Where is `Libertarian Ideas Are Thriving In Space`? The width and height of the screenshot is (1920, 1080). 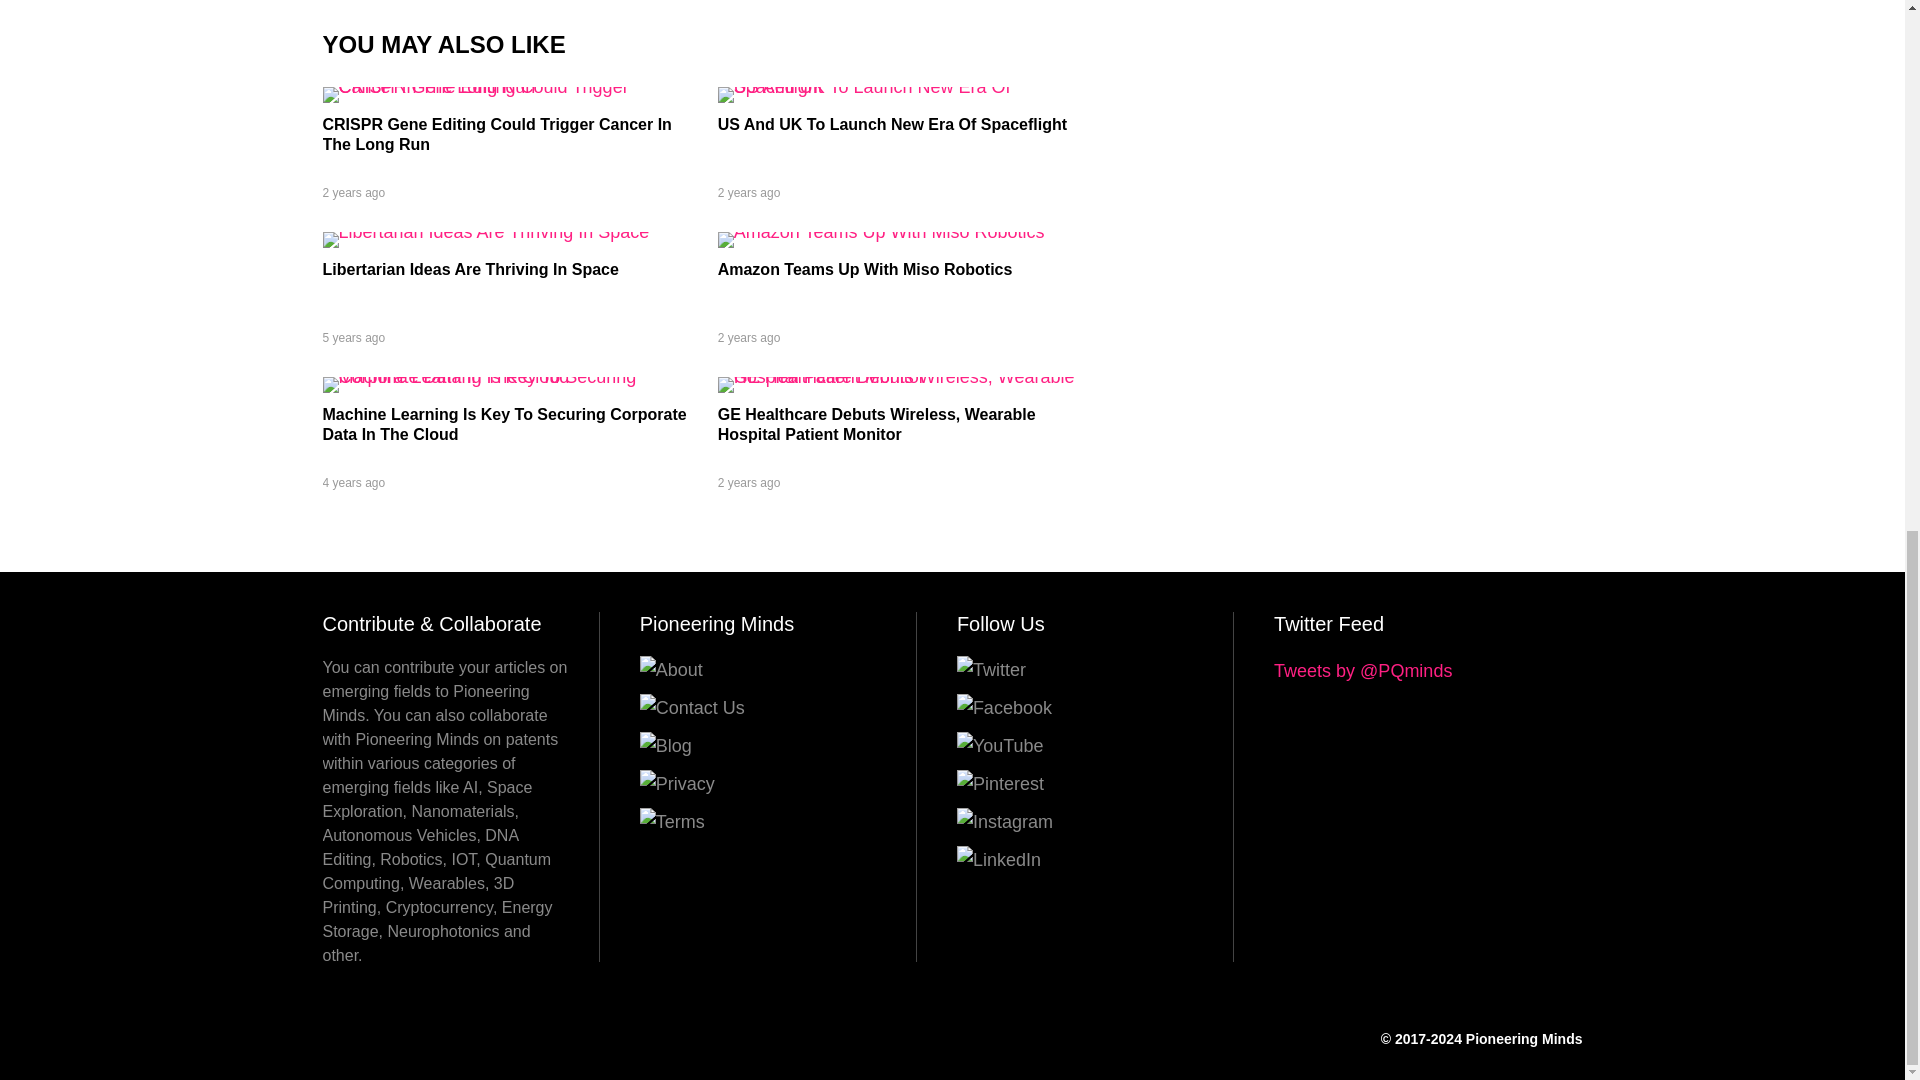
Libertarian Ideas Are Thriving In Space is located at coordinates (485, 232).